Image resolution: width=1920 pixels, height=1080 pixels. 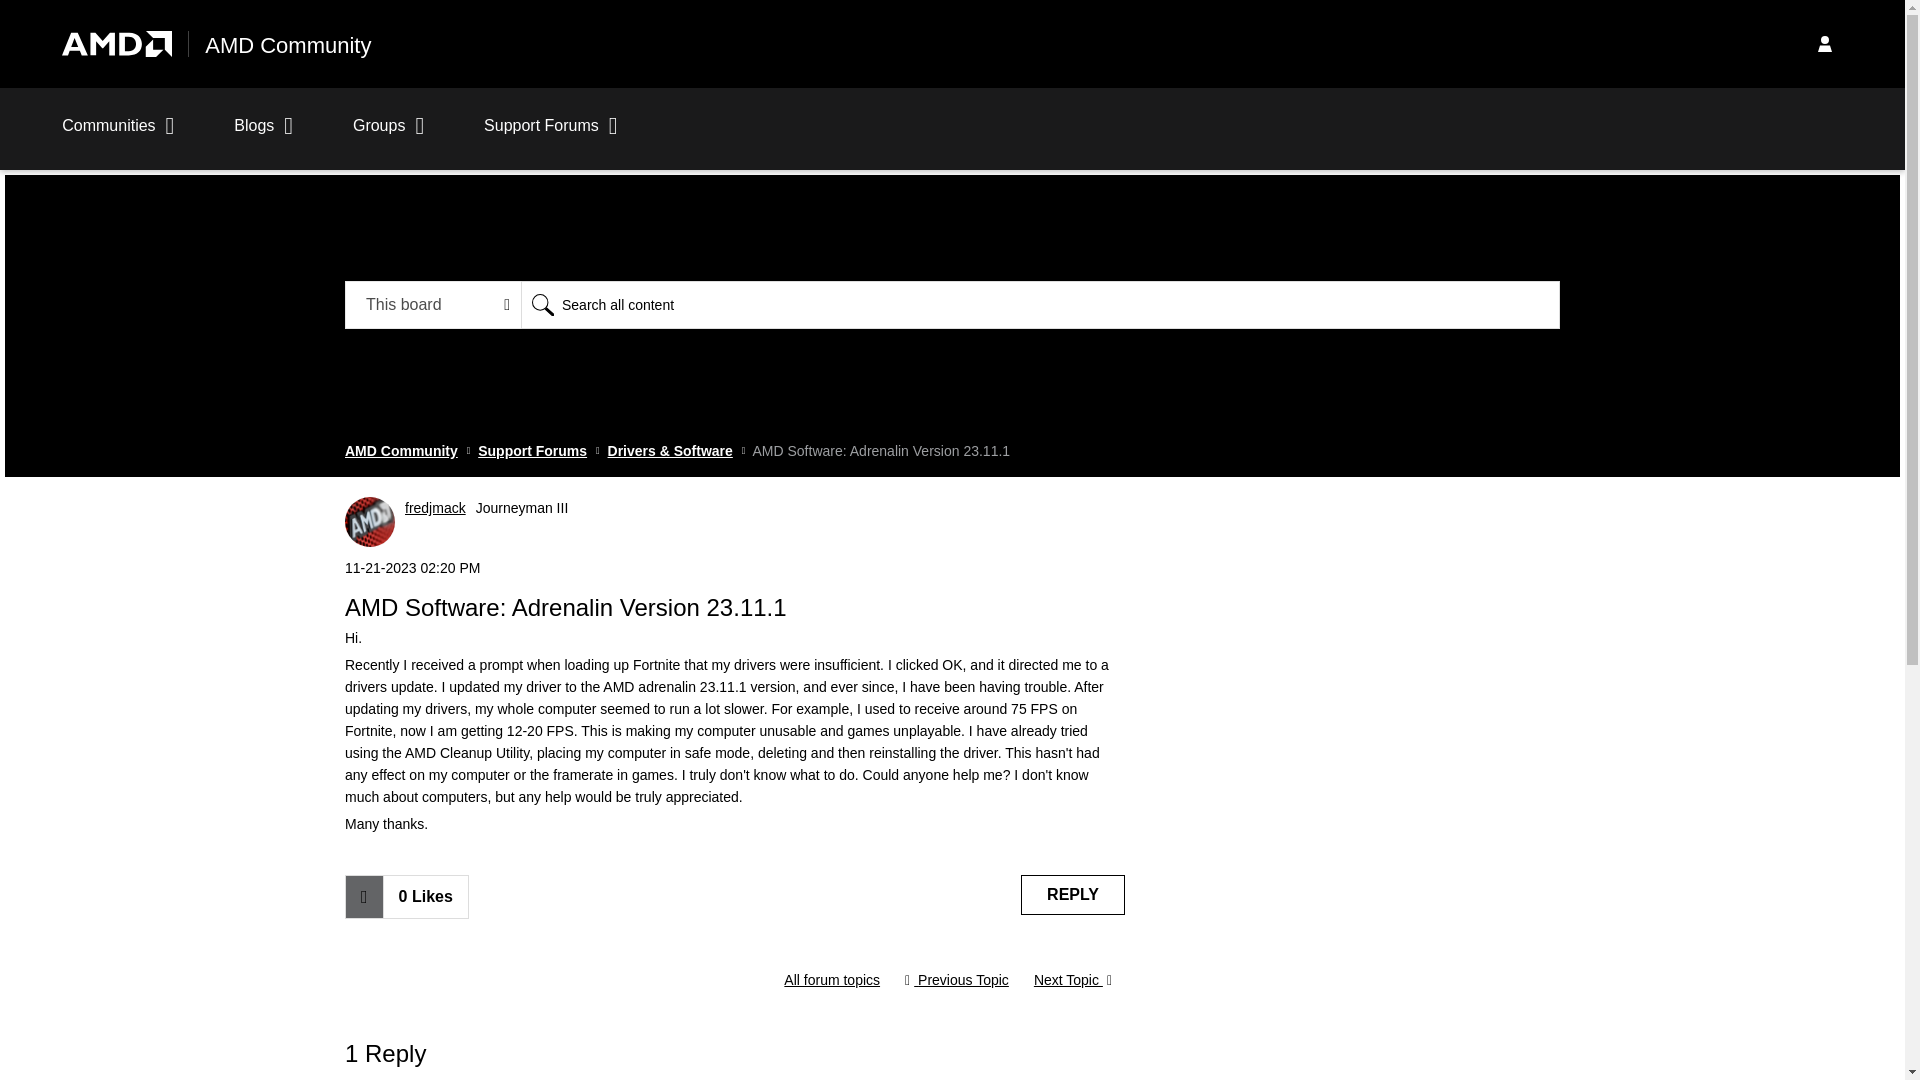 I want to click on Posted on, so click(x=735, y=568).